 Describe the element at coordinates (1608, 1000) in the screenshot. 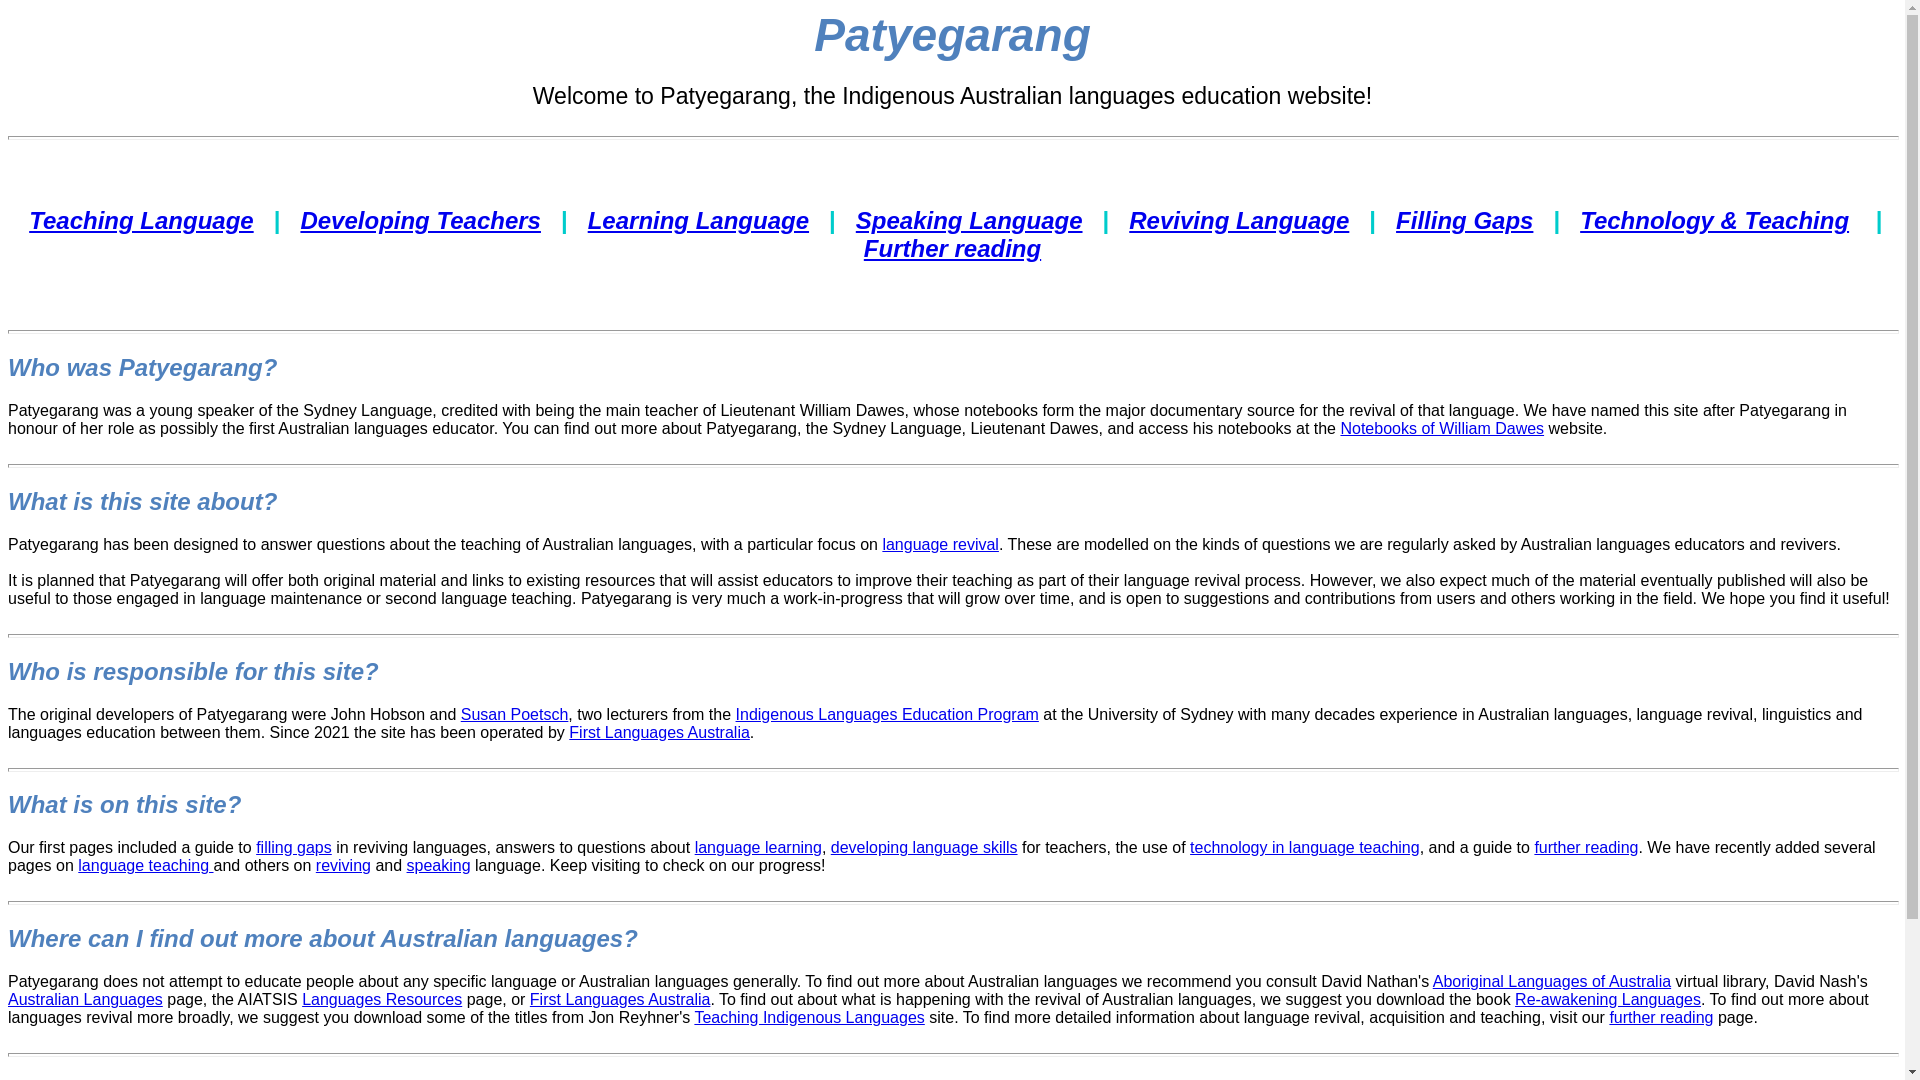

I see `Re-awakening Languages` at that location.